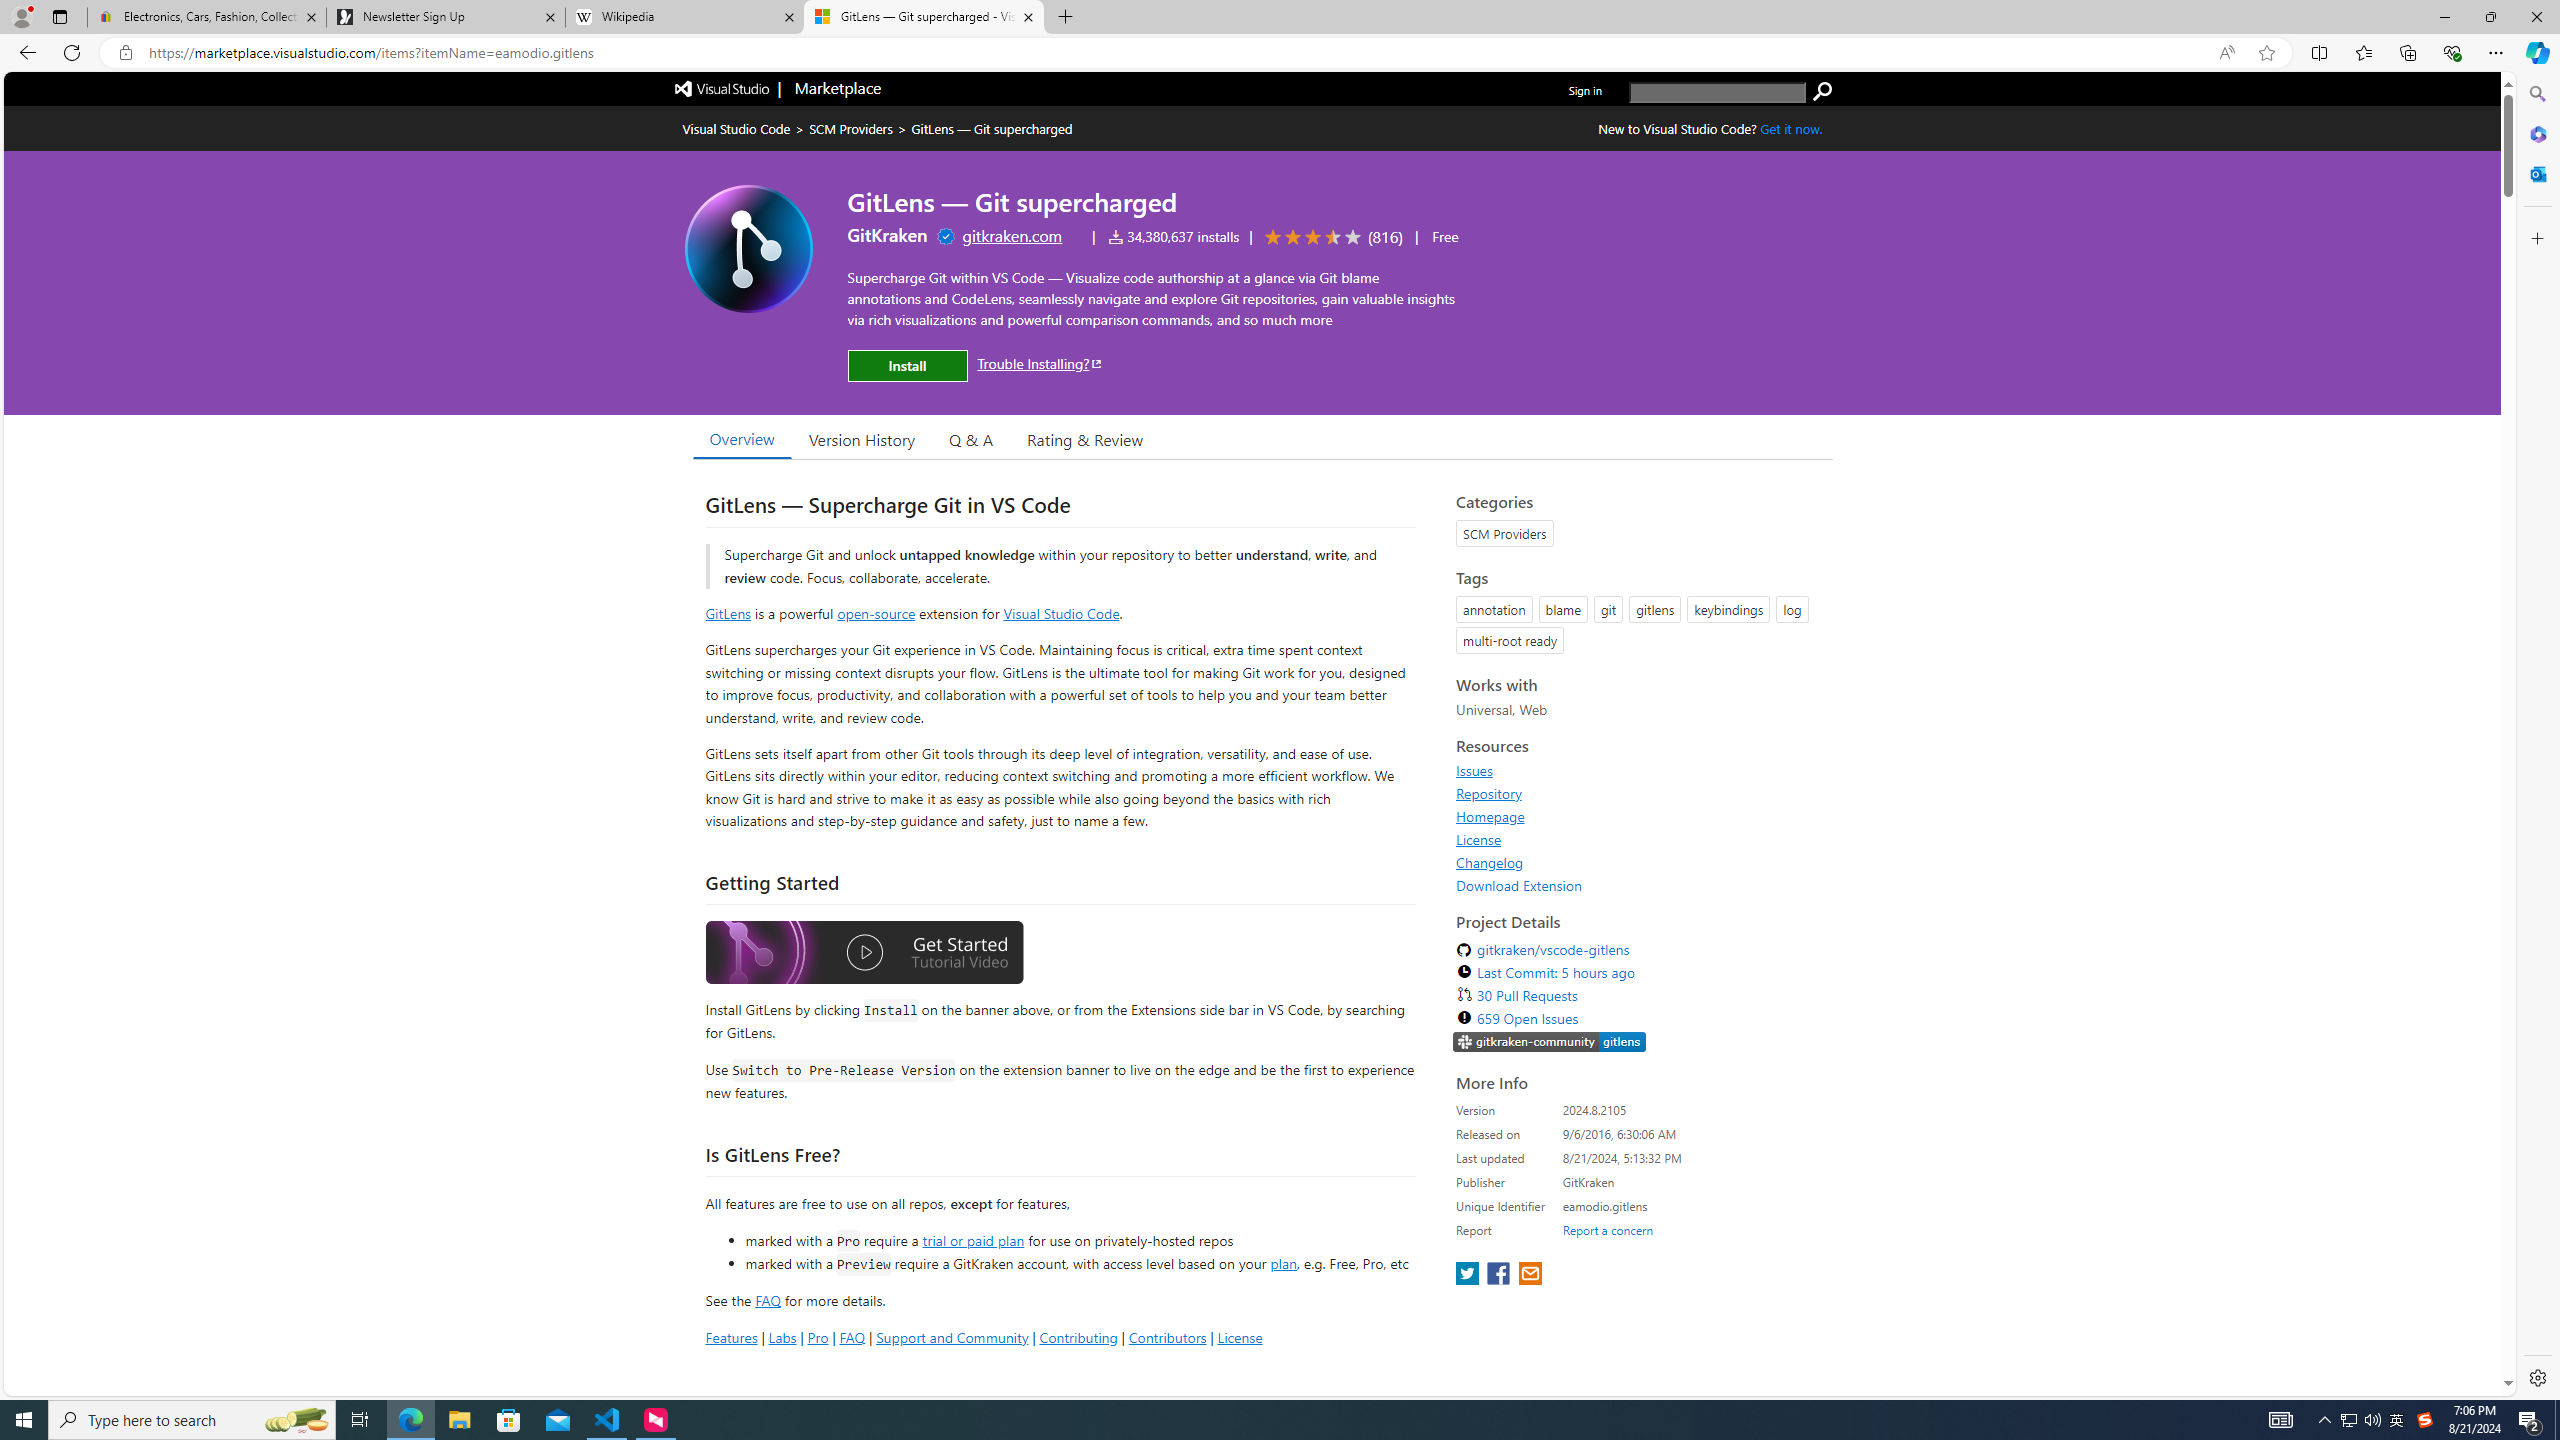  I want to click on Issues, so click(1474, 770).